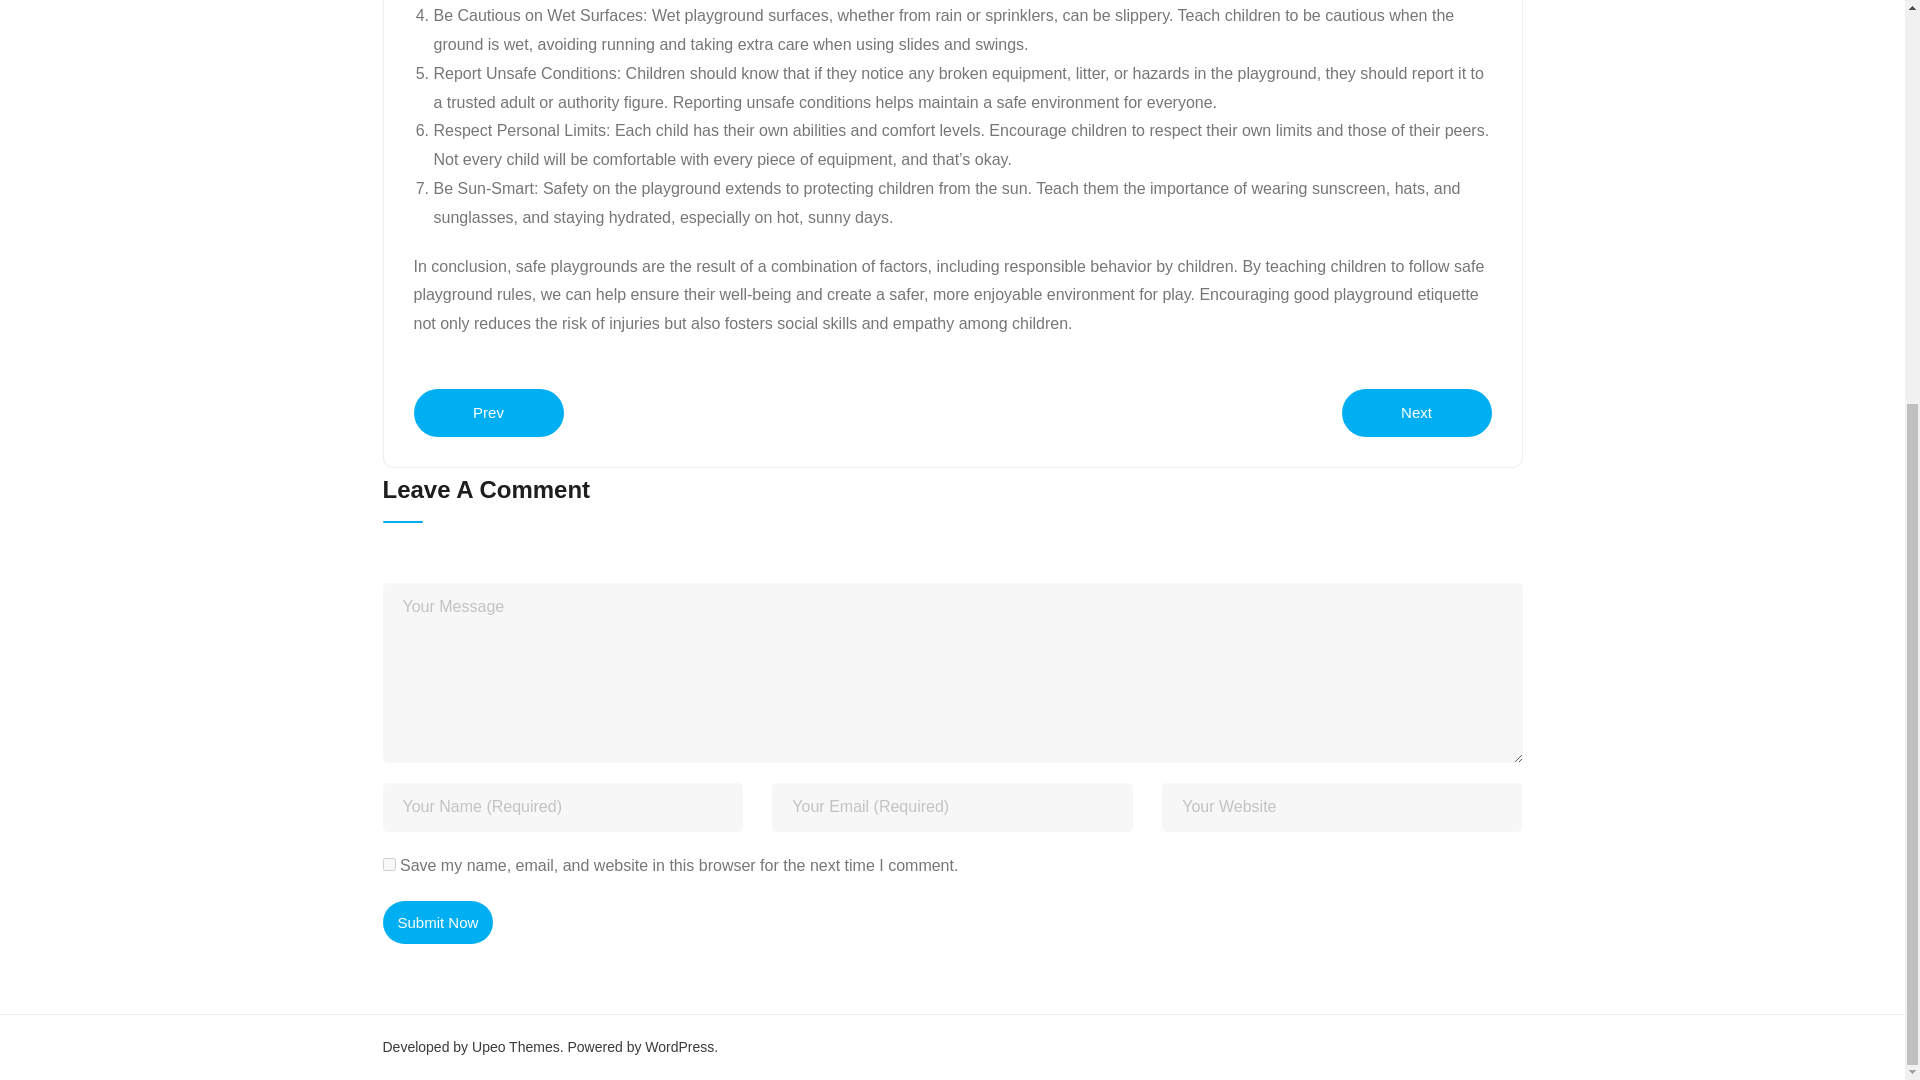 This screenshot has width=1920, height=1080. I want to click on yes, so click(388, 864).